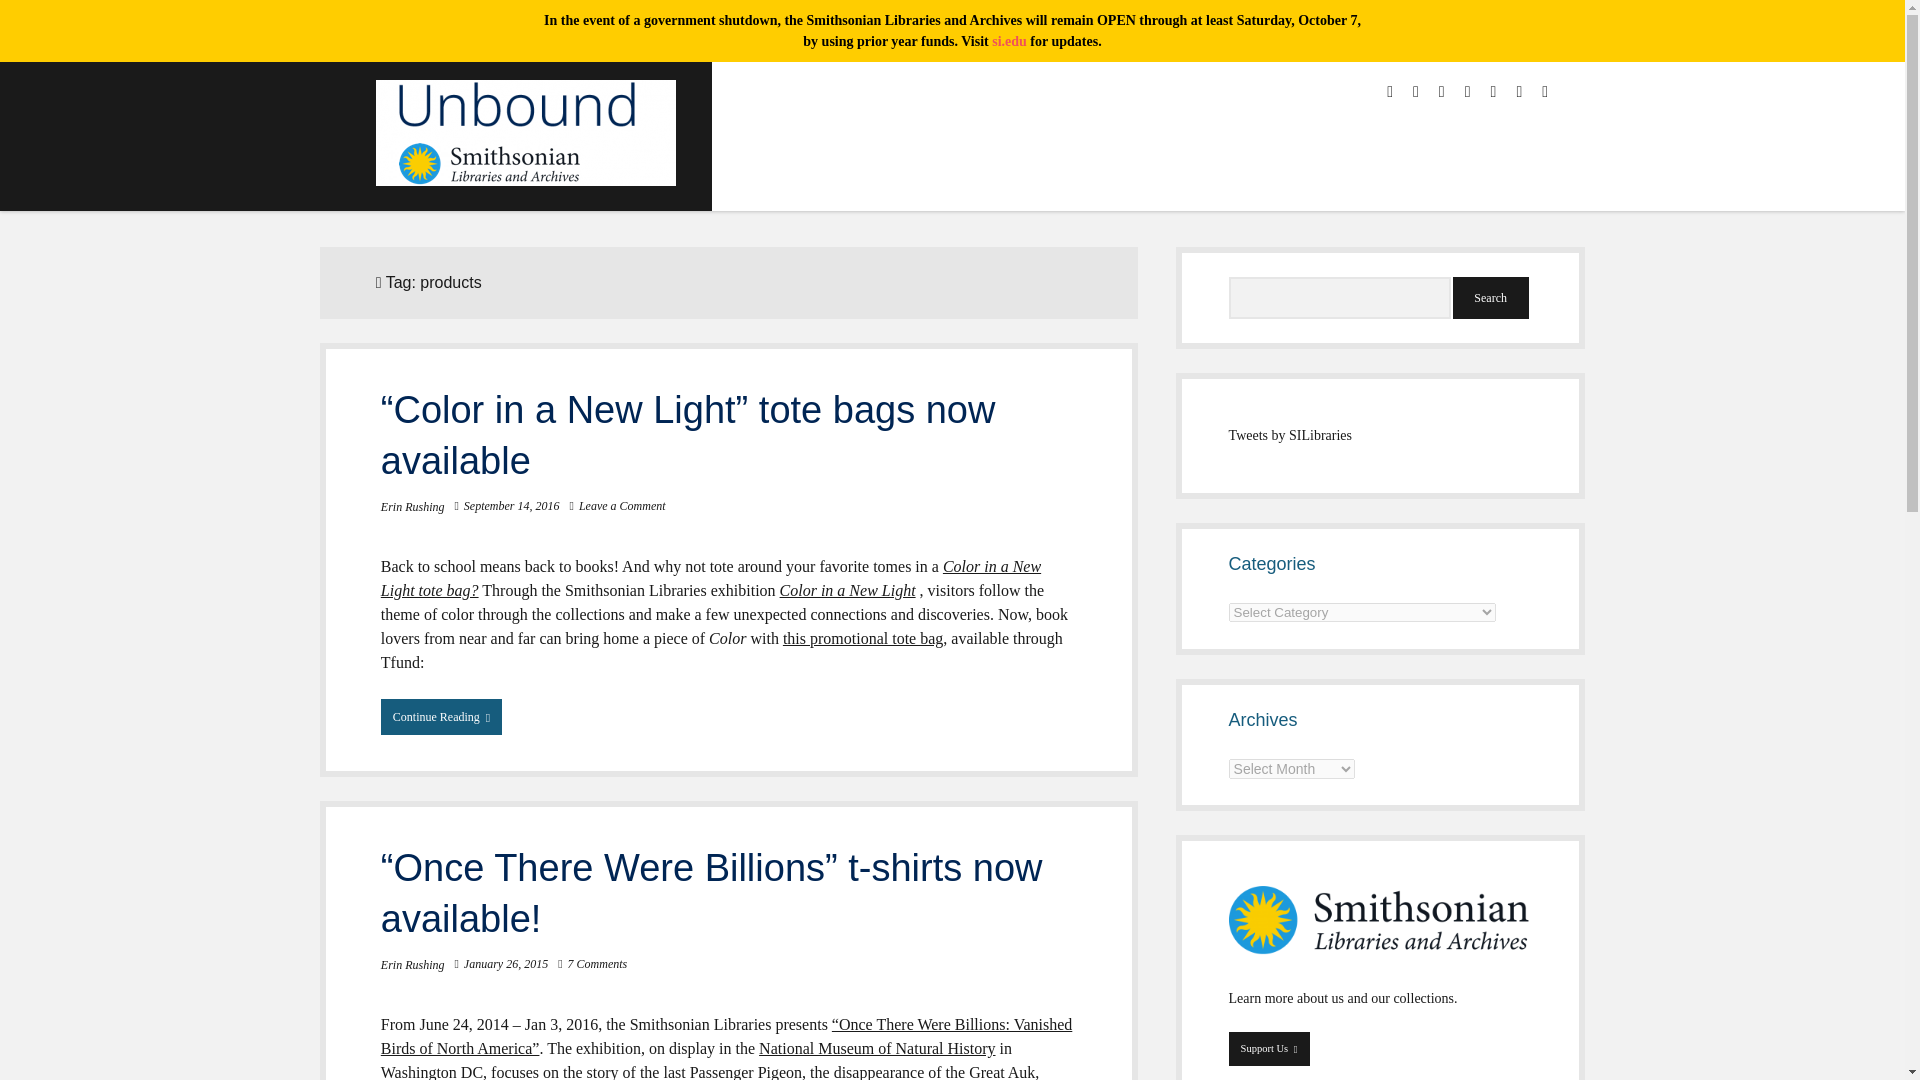 The image size is (1920, 1080). What do you see at coordinates (726, 1036) in the screenshot?
I see `Once There Were Billions` at bounding box center [726, 1036].